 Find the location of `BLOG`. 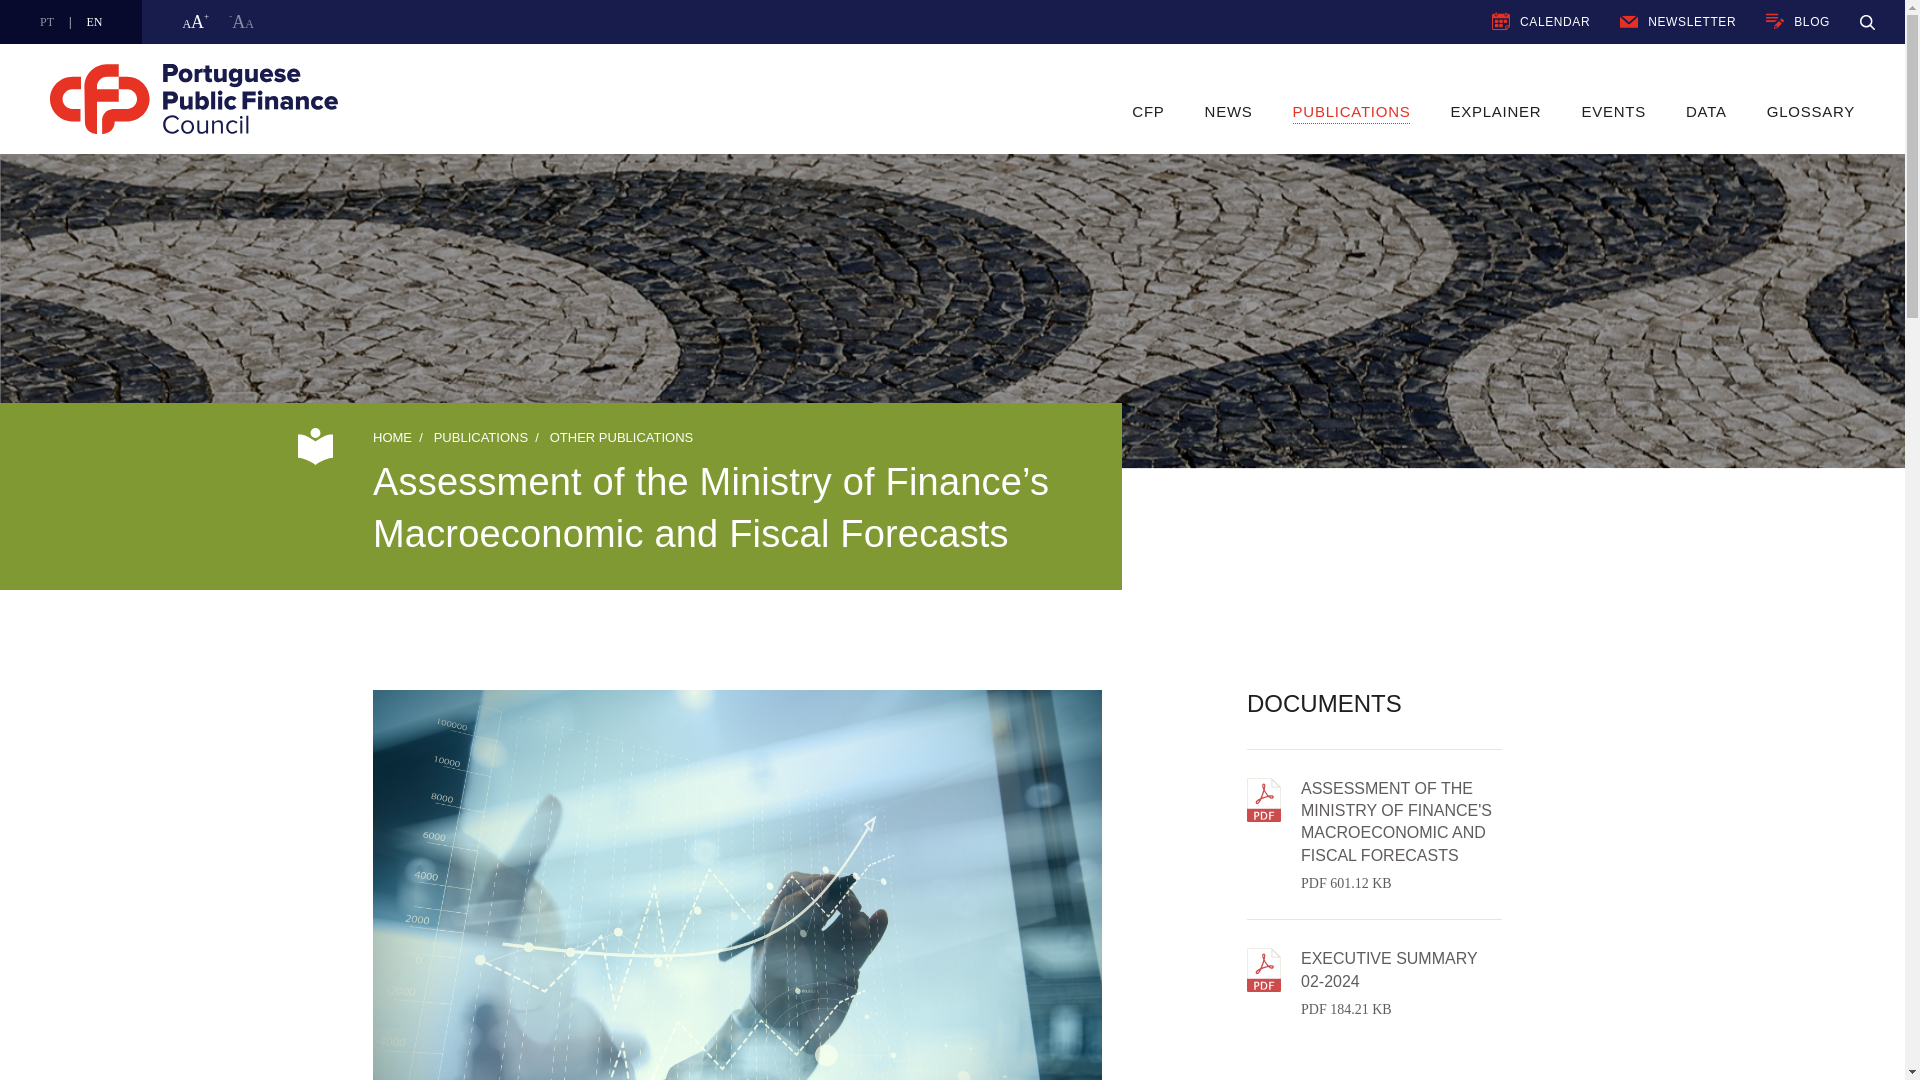

BLOG is located at coordinates (1774, 22).